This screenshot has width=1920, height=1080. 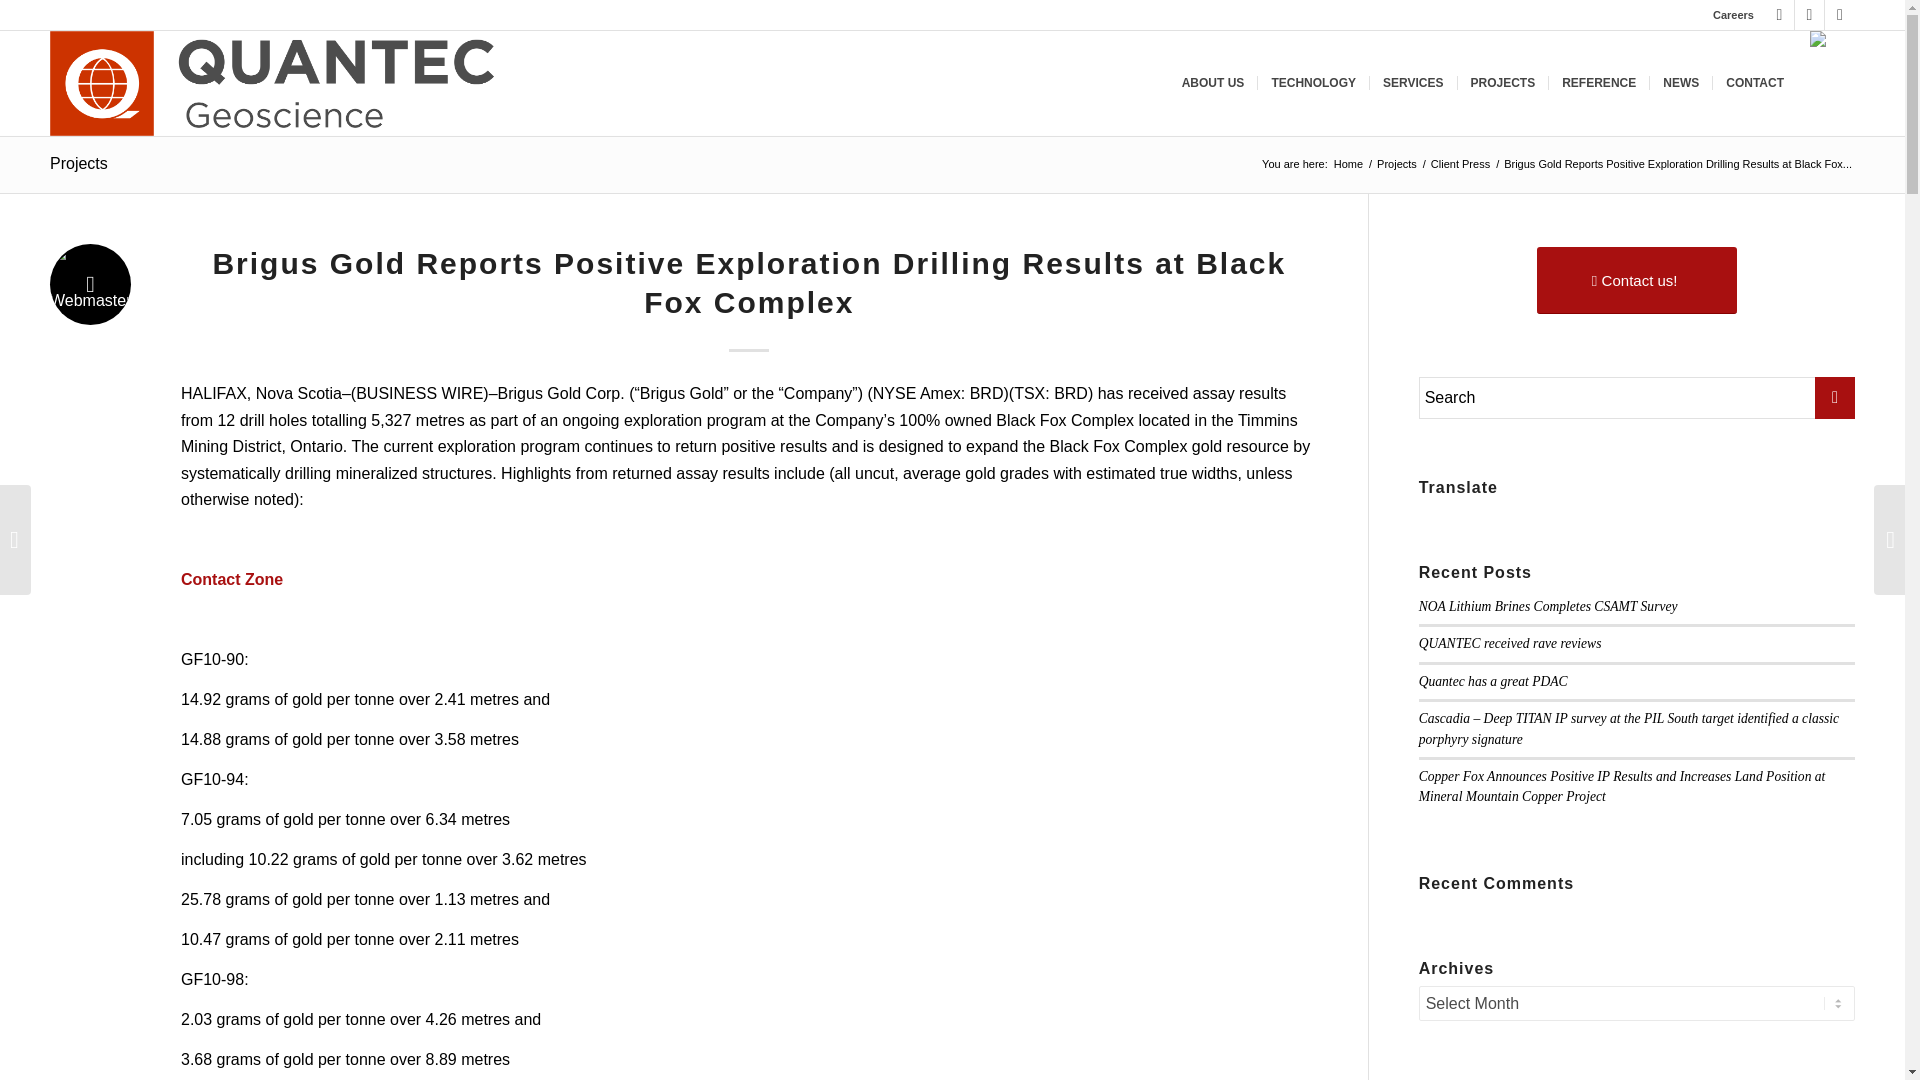 I want to click on Permanent Link: Projects, so click(x=78, y=163).